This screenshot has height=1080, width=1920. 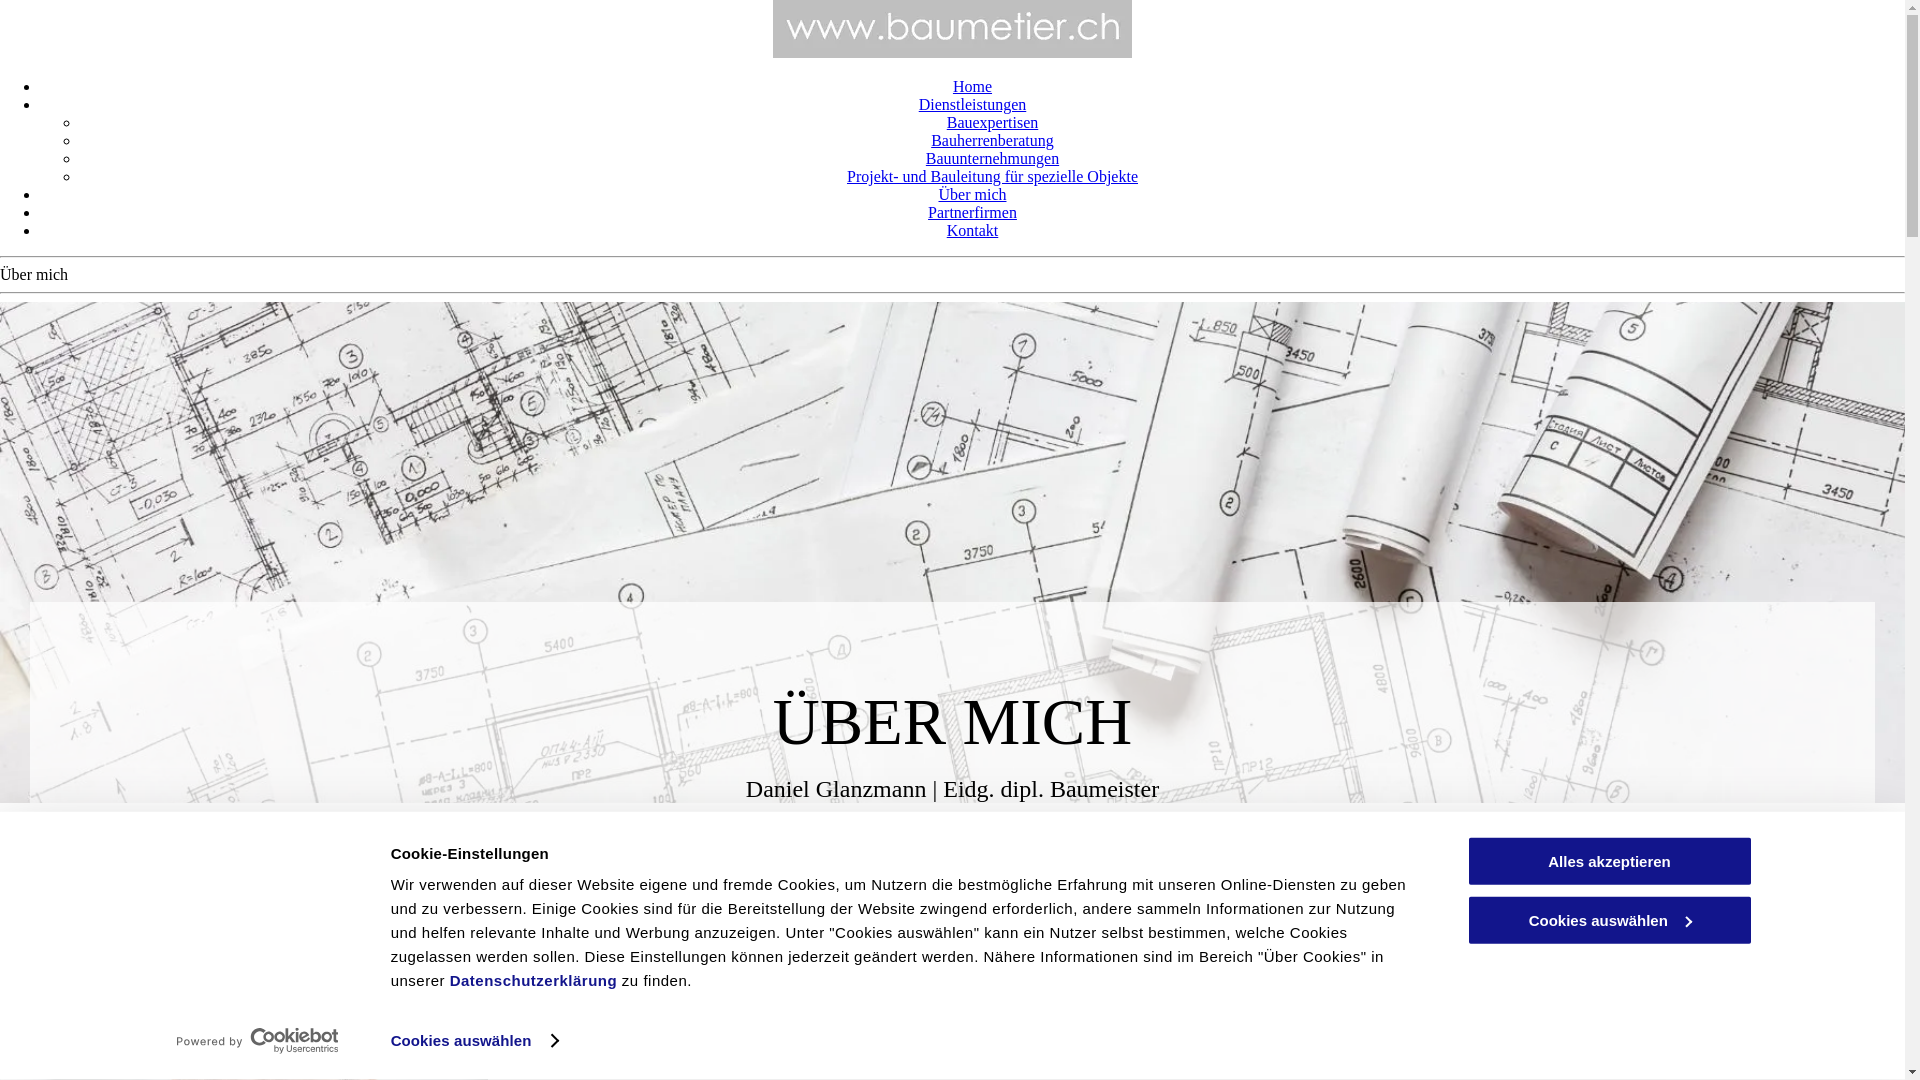 I want to click on Dienstleistungen, so click(x=973, y=104).